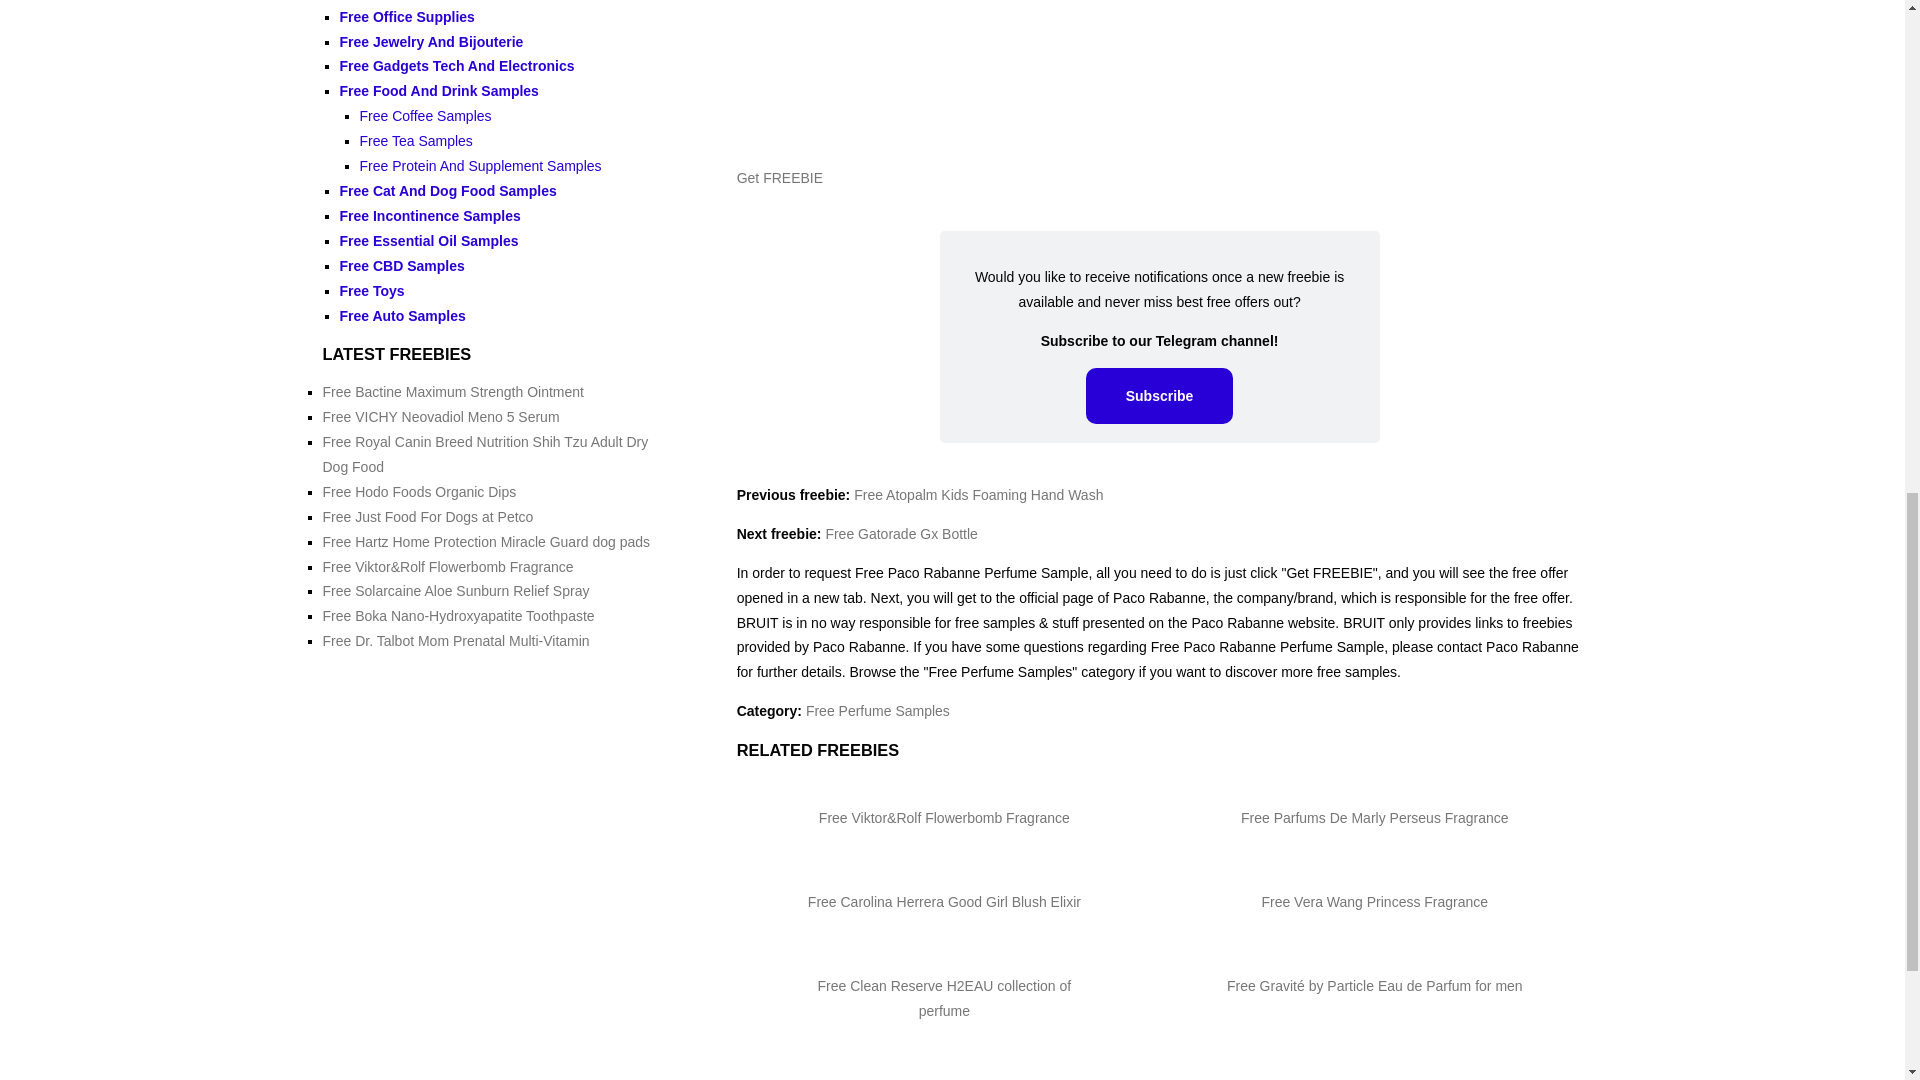 This screenshot has width=1920, height=1080. What do you see at coordinates (780, 177) in the screenshot?
I see `Get FREEBIE` at bounding box center [780, 177].